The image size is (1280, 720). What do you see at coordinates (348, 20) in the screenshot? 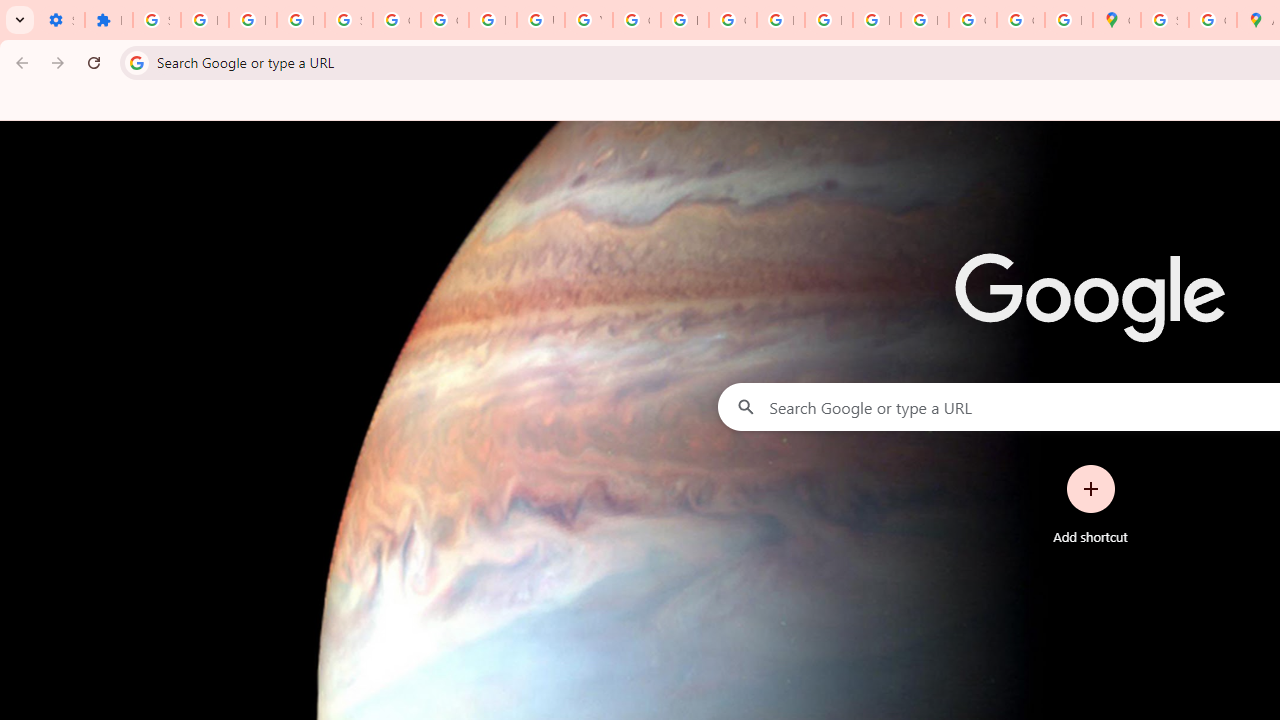
I see `Sign in - Google Accounts` at bounding box center [348, 20].